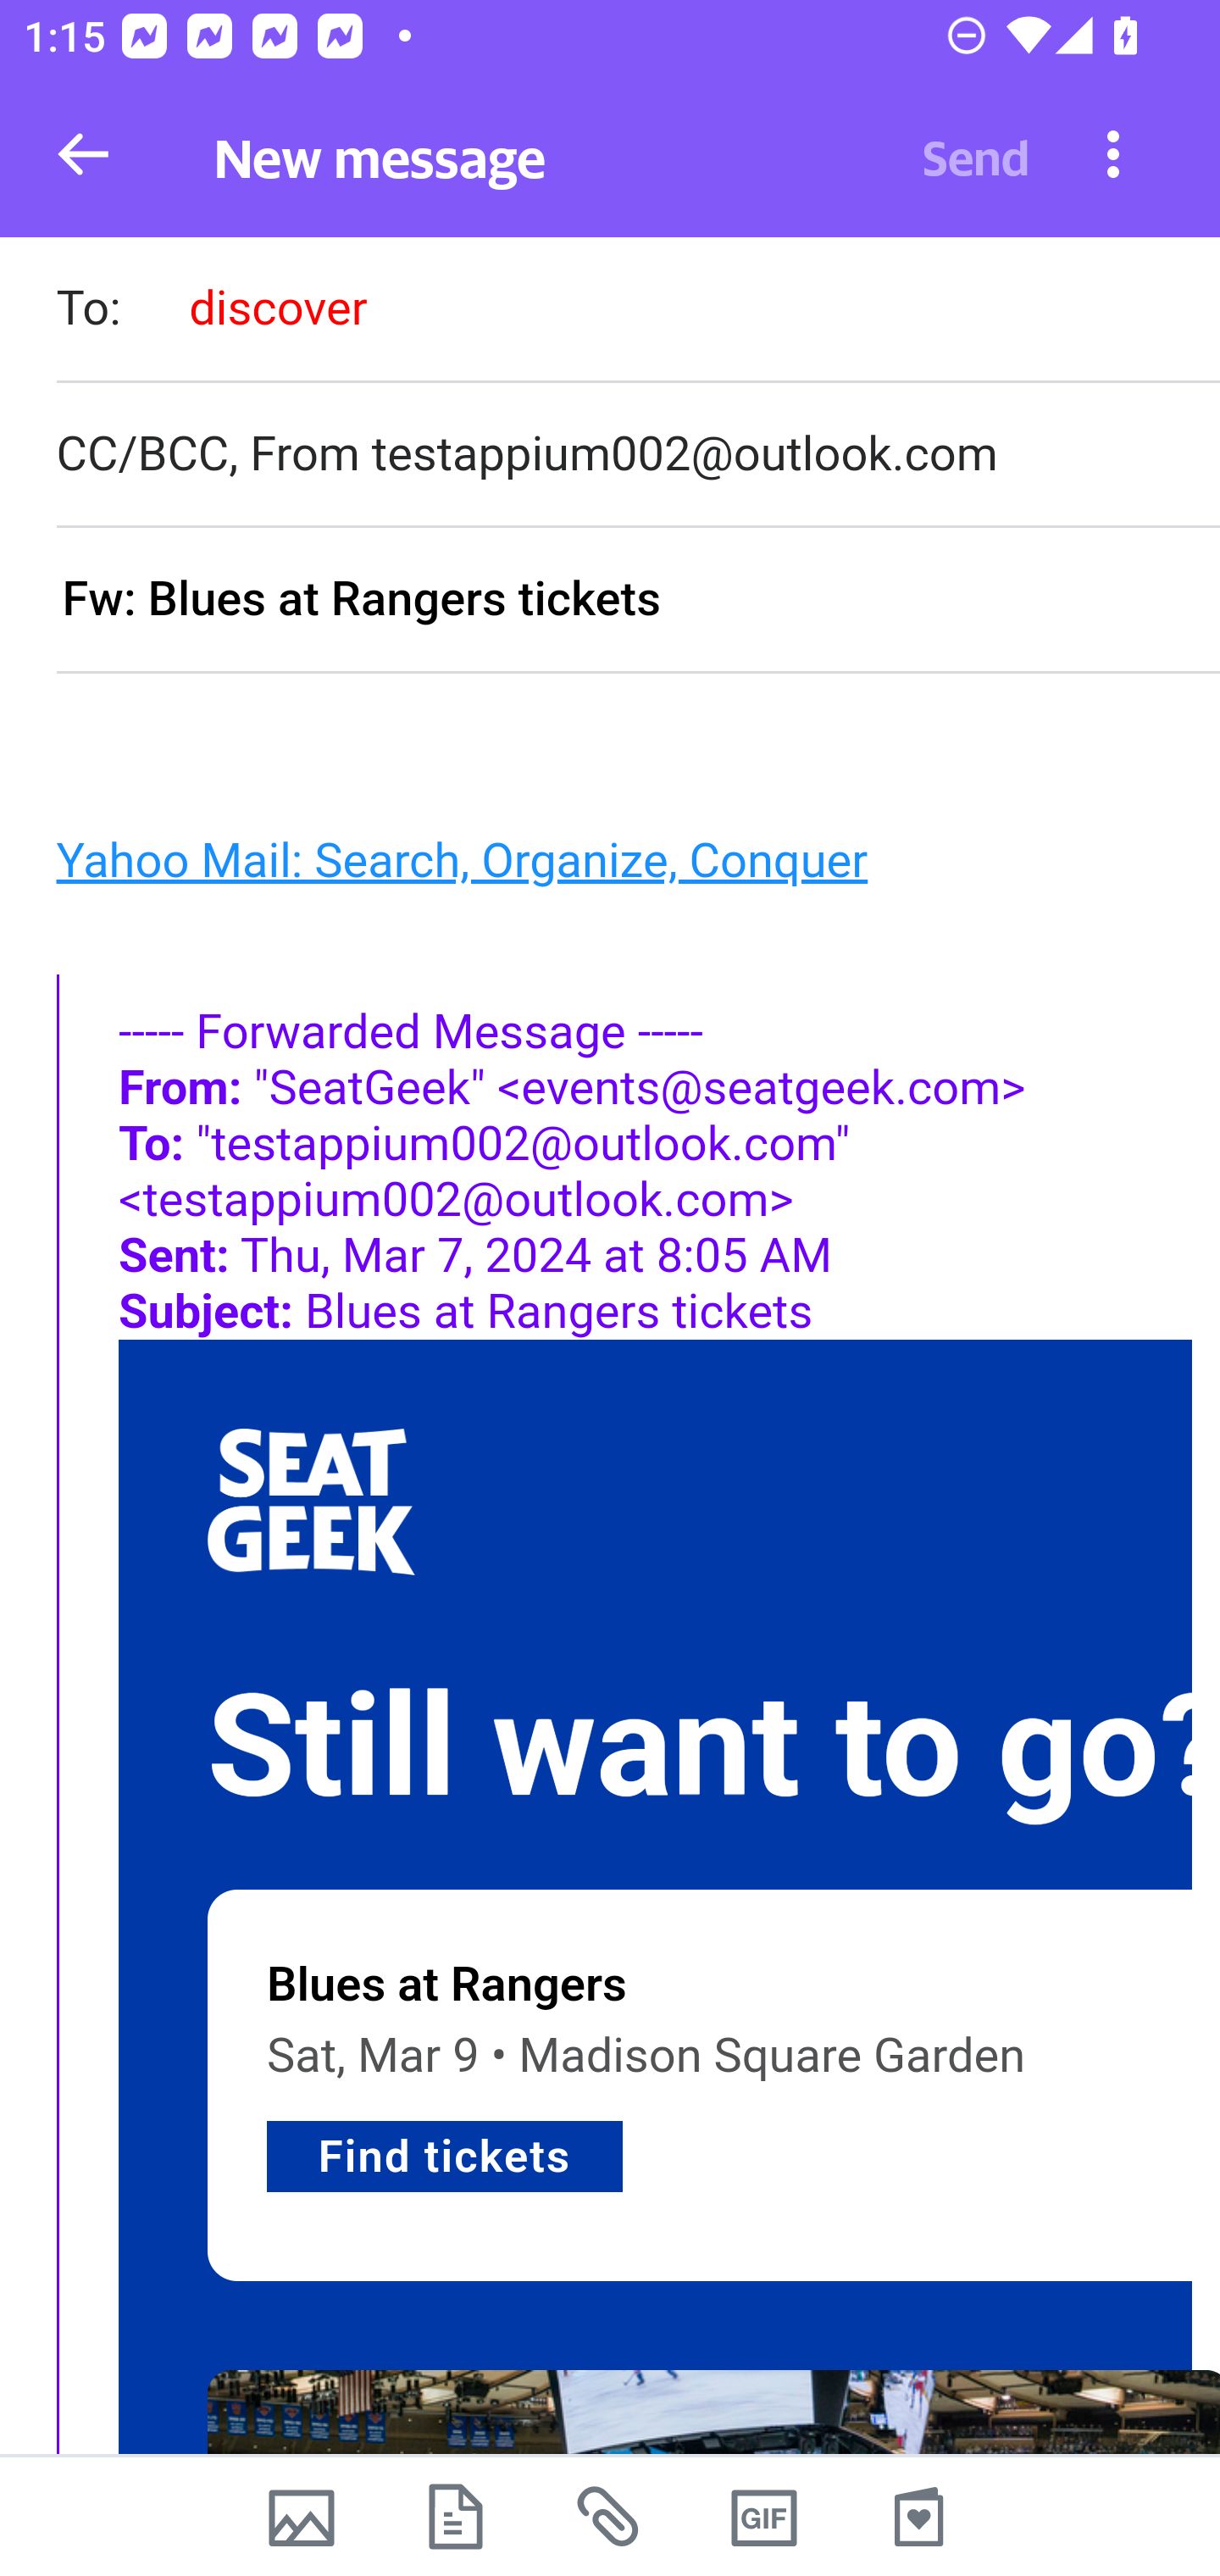 The width and height of the screenshot is (1220, 2576). Describe the element at coordinates (301, 2517) in the screenshot. I see `Camera photos` at that location.